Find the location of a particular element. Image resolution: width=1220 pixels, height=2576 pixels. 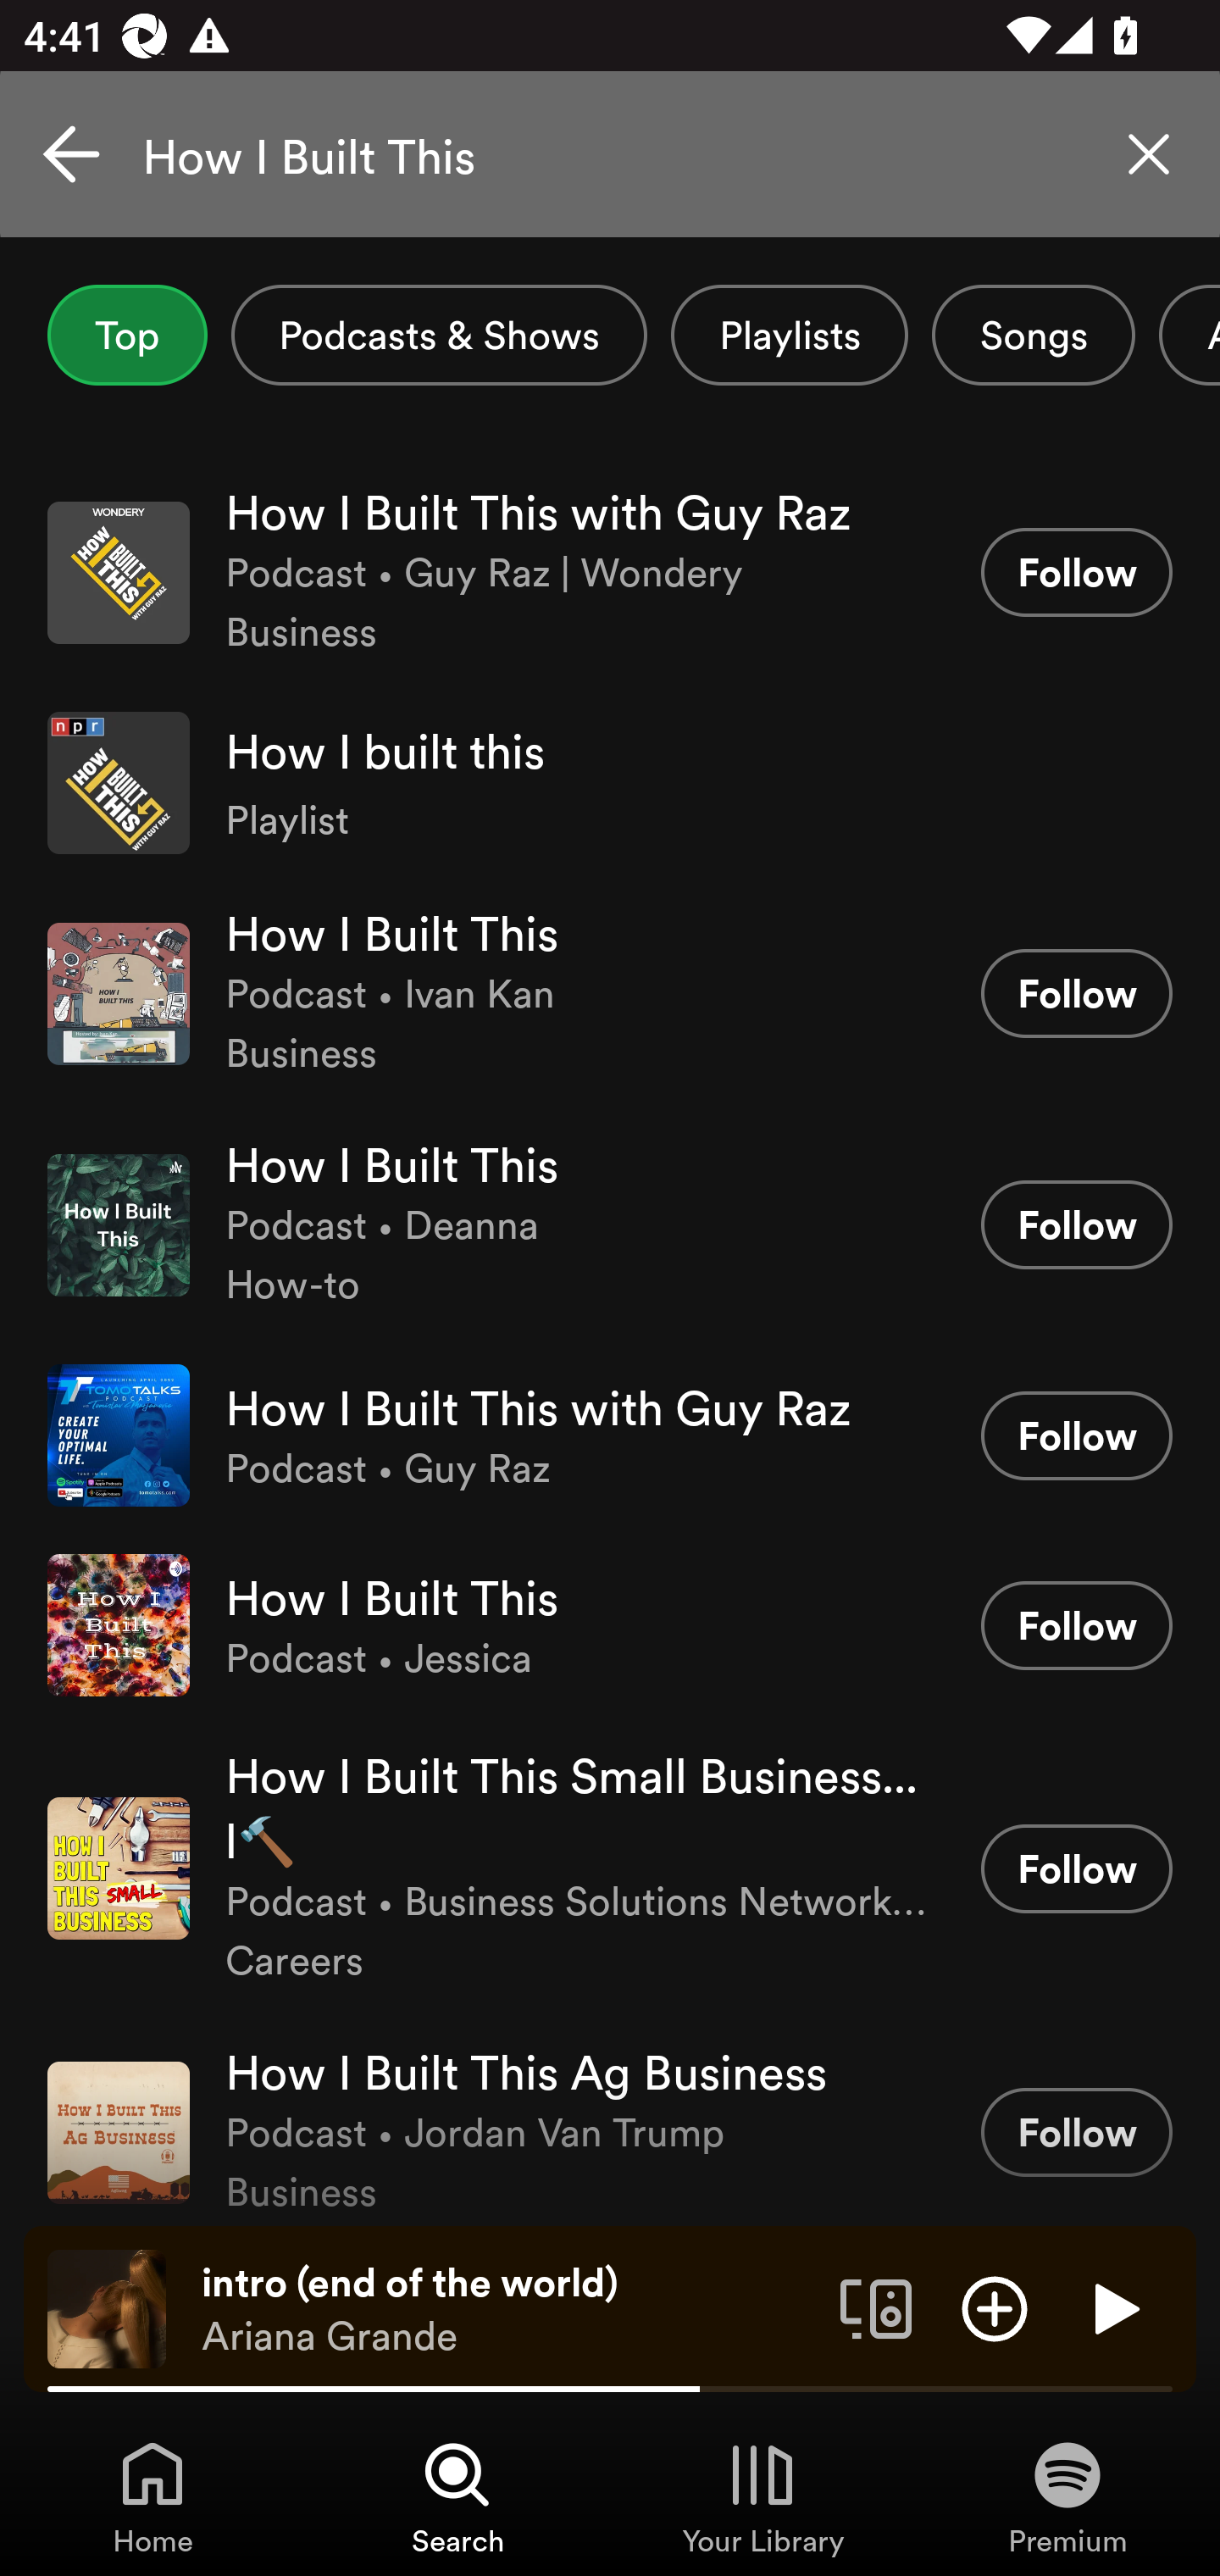

Connect to a device. Opens the devices menu is located at coordinates (876, 2307).